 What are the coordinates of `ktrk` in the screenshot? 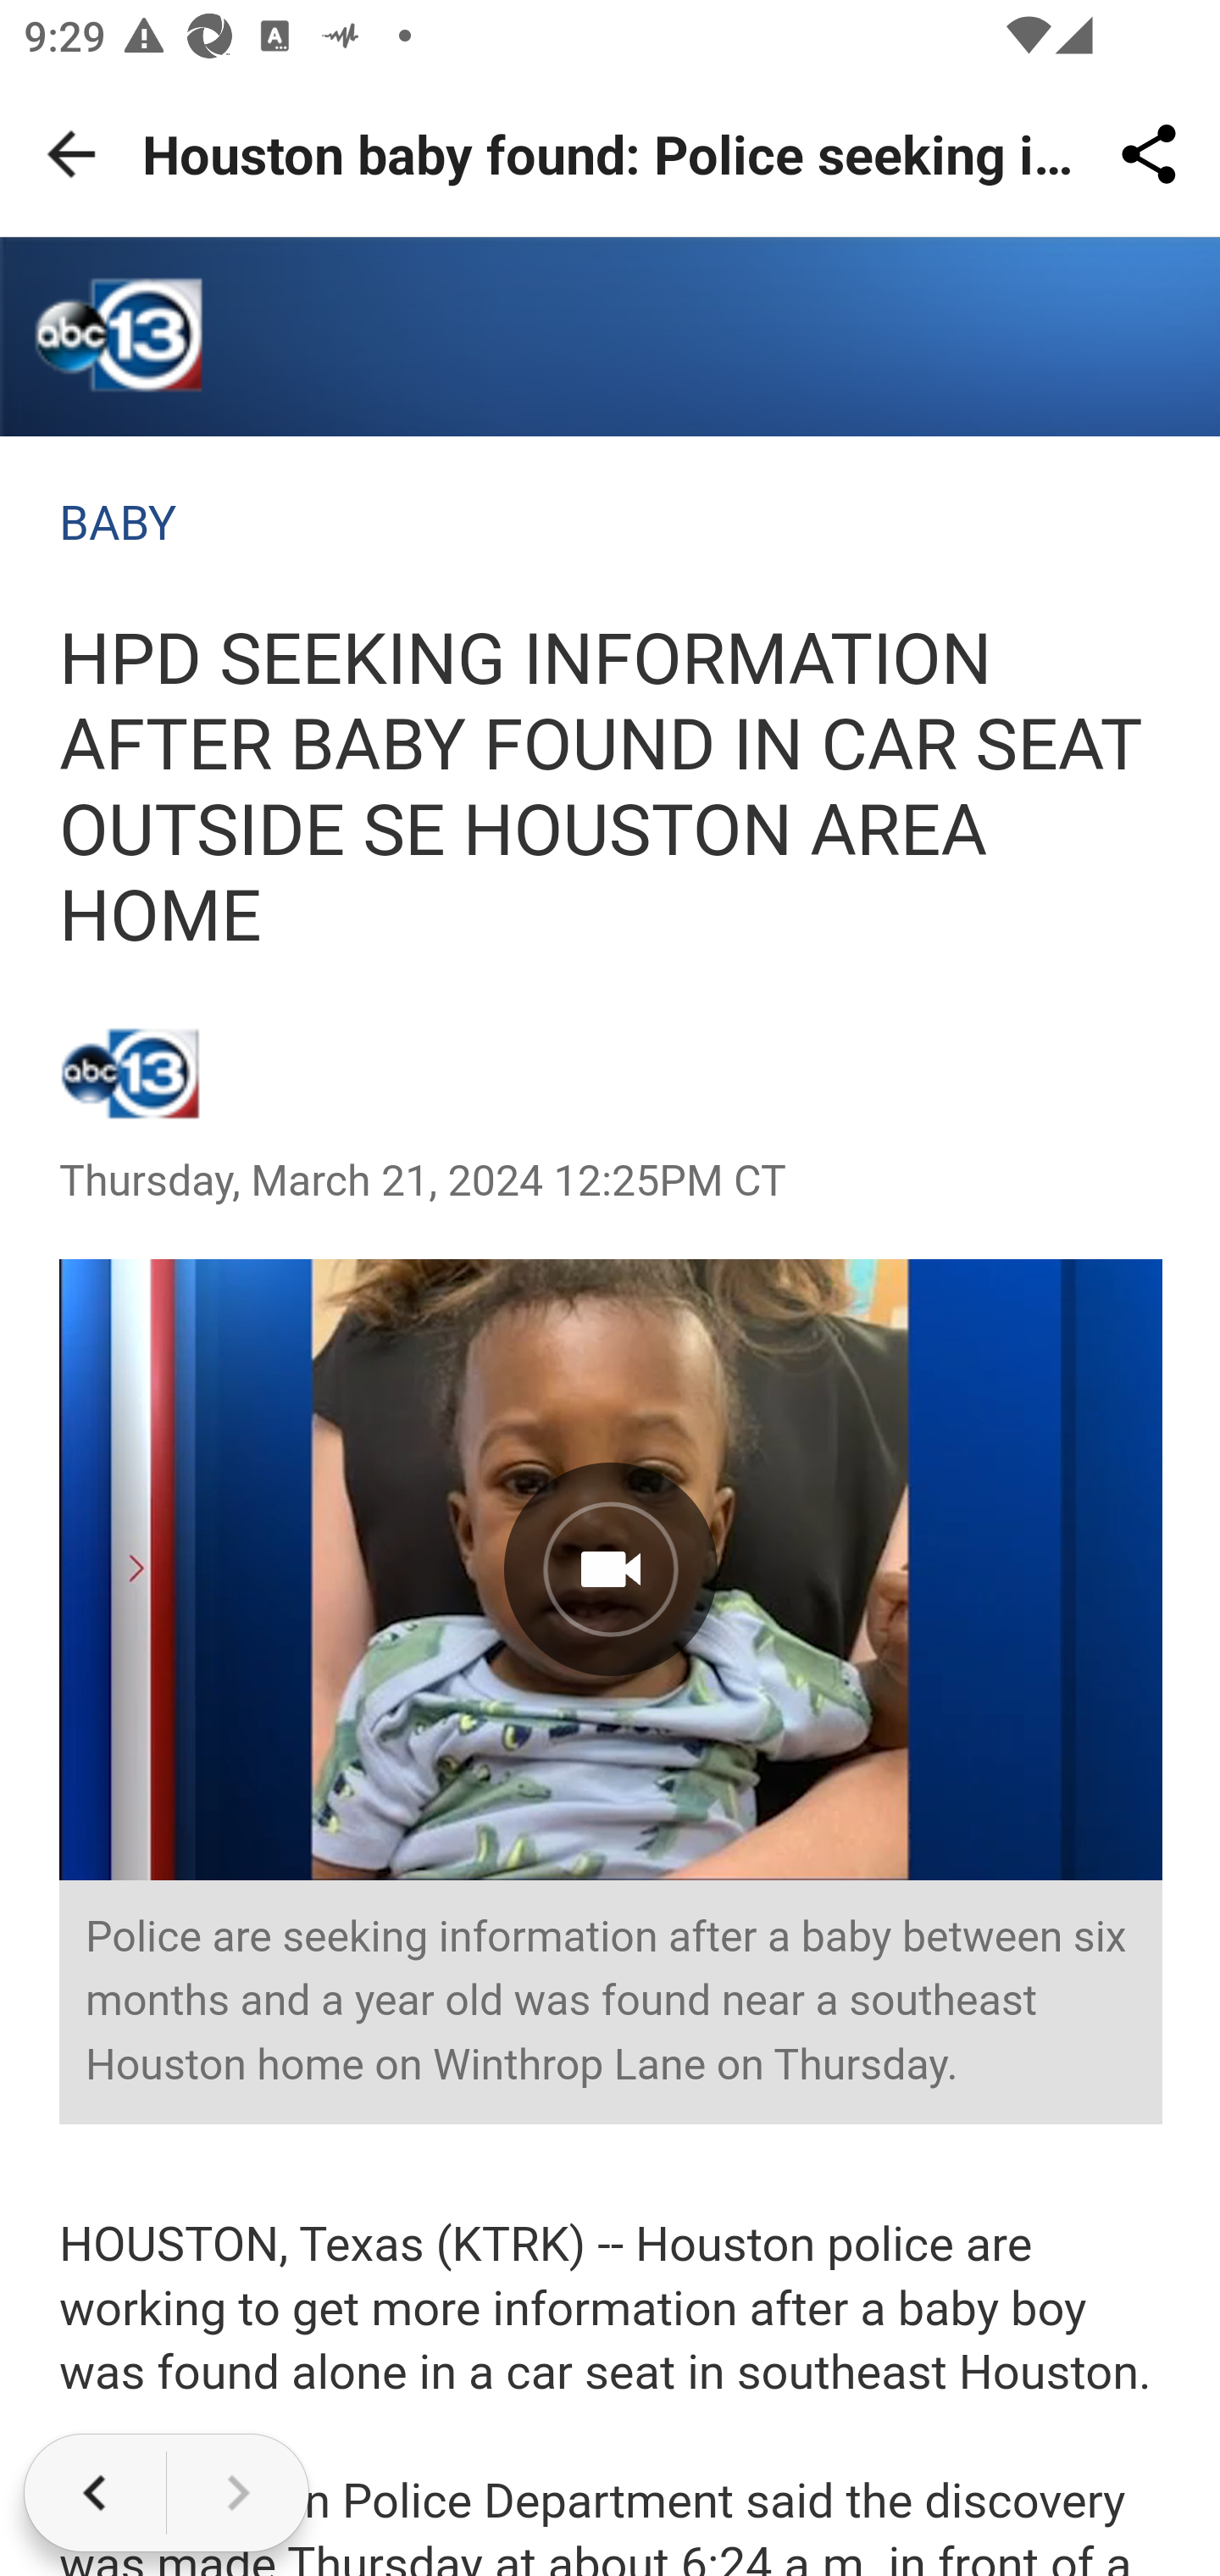 It's located at (118, 343).